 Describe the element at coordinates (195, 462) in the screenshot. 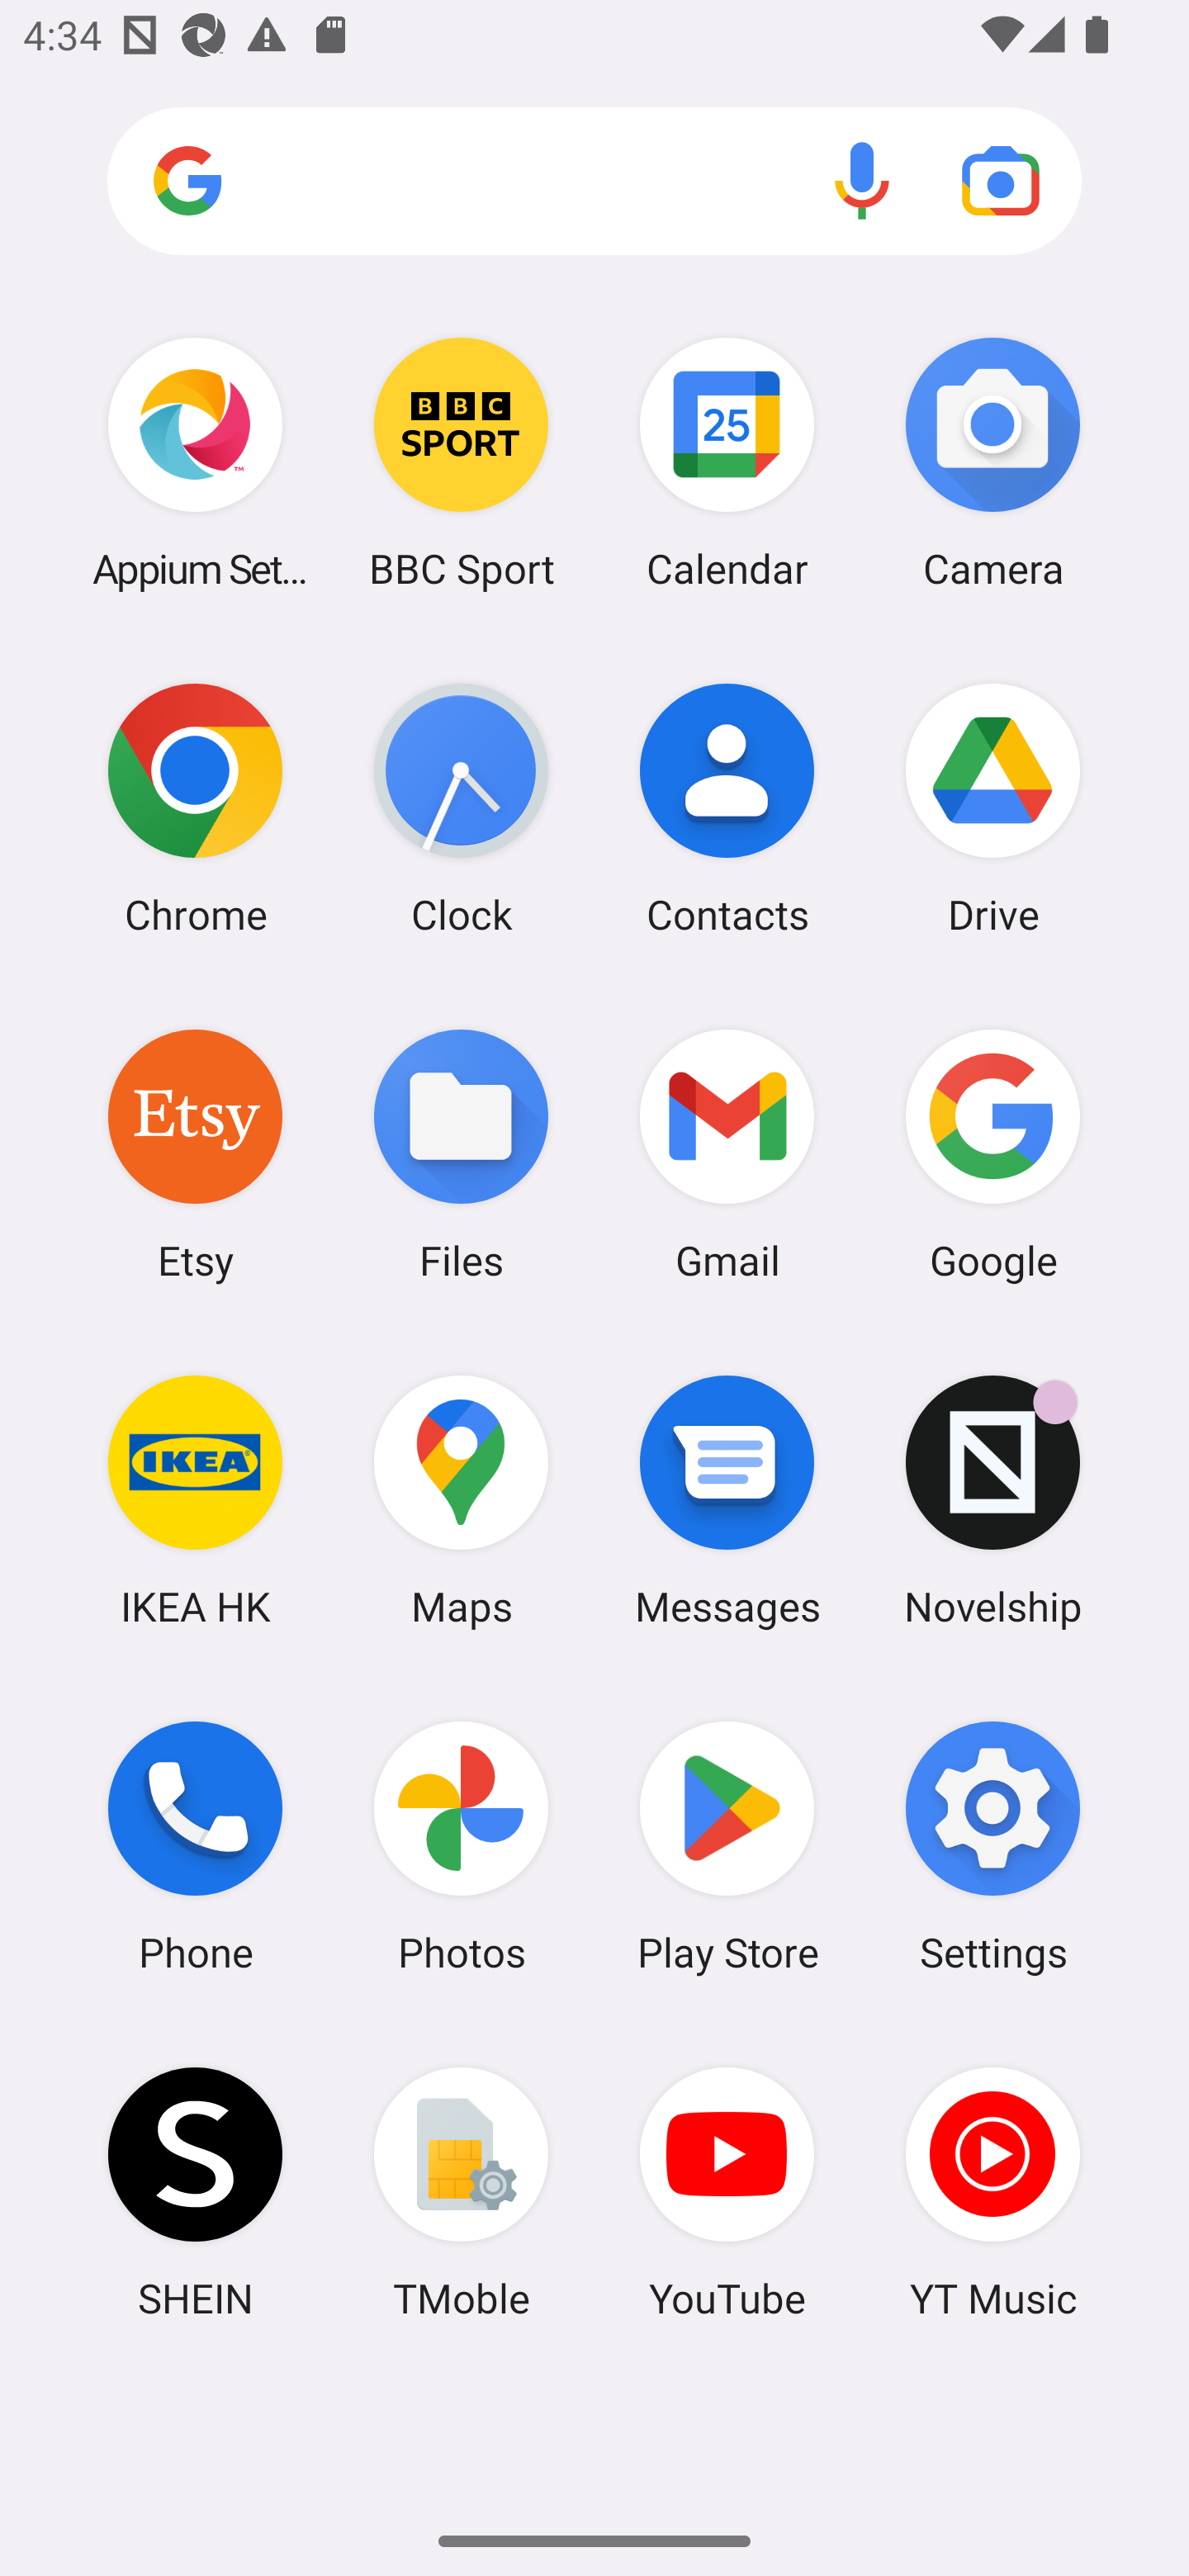

I see `Appium Settings` at that location.